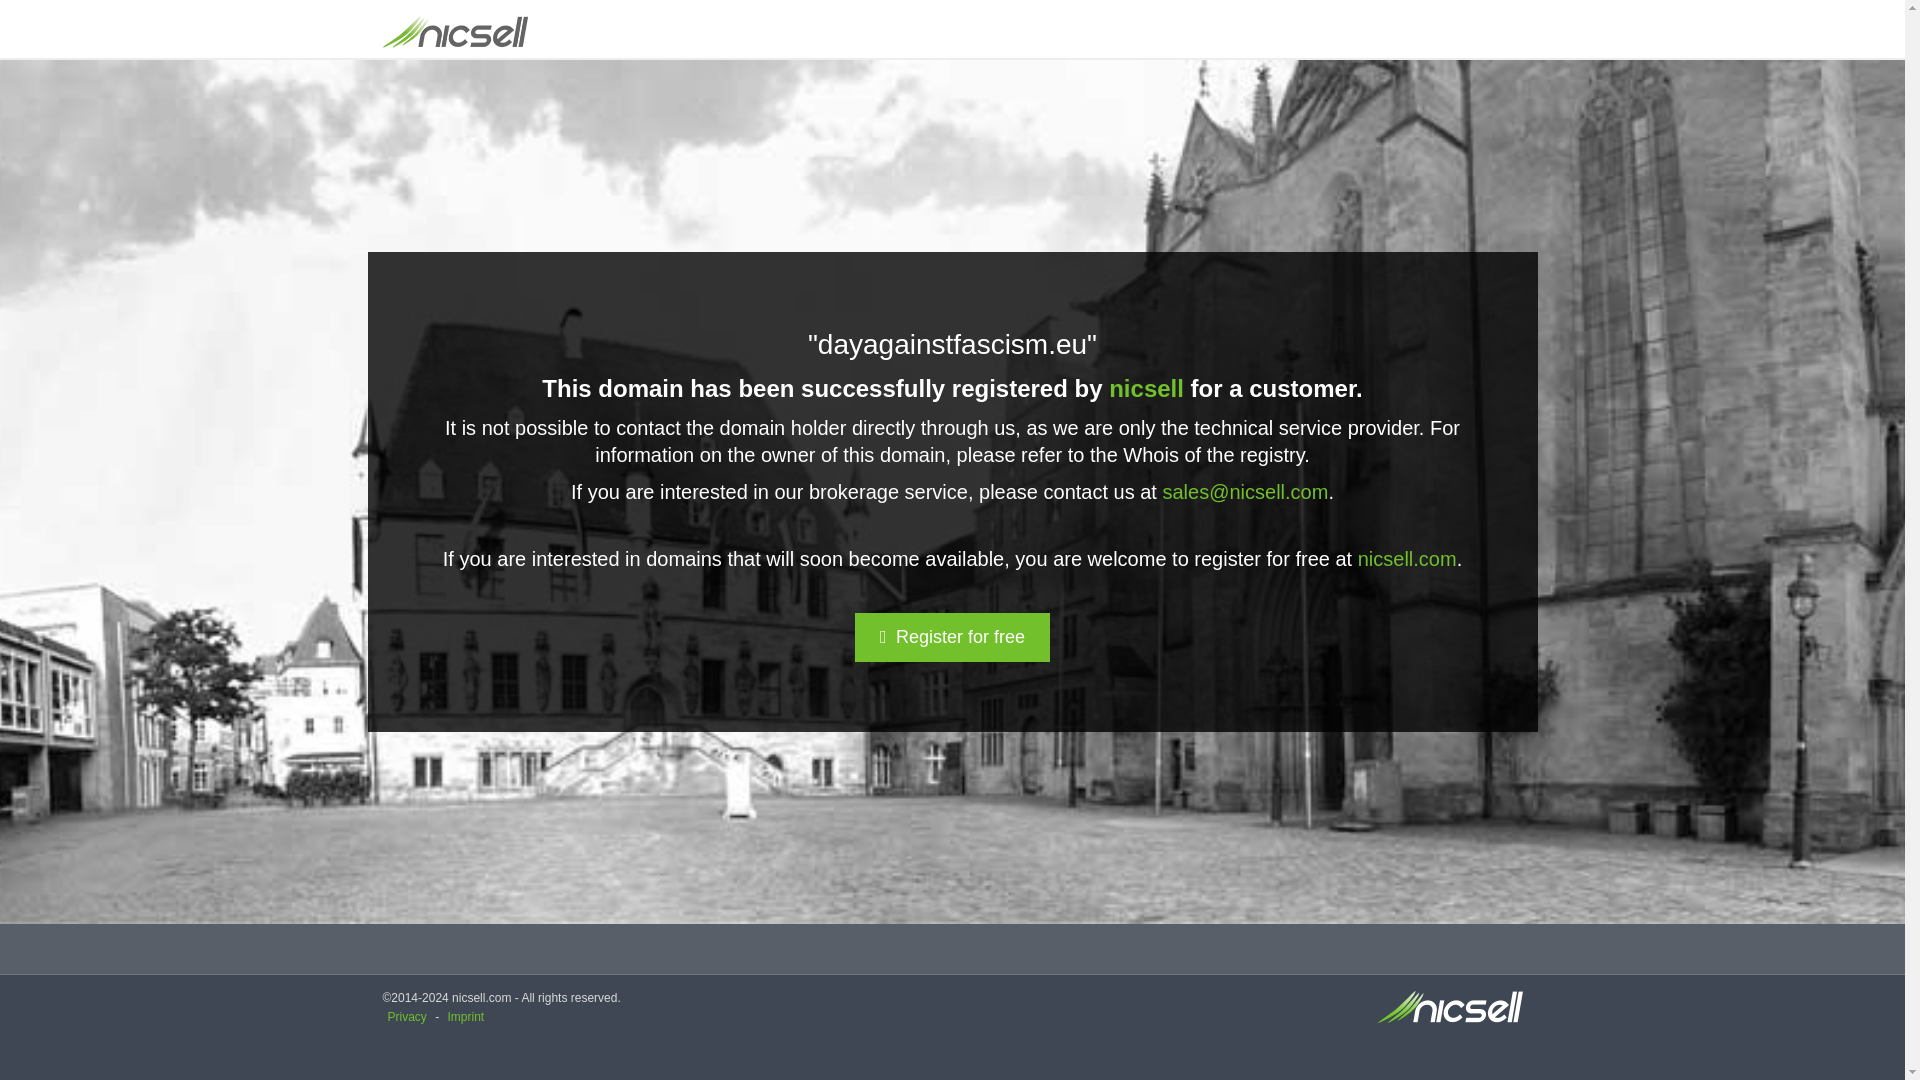 Image resolution: width=1920 pixels, height=1080 pixels. I want to click on nicsell, so click(1146, 388).